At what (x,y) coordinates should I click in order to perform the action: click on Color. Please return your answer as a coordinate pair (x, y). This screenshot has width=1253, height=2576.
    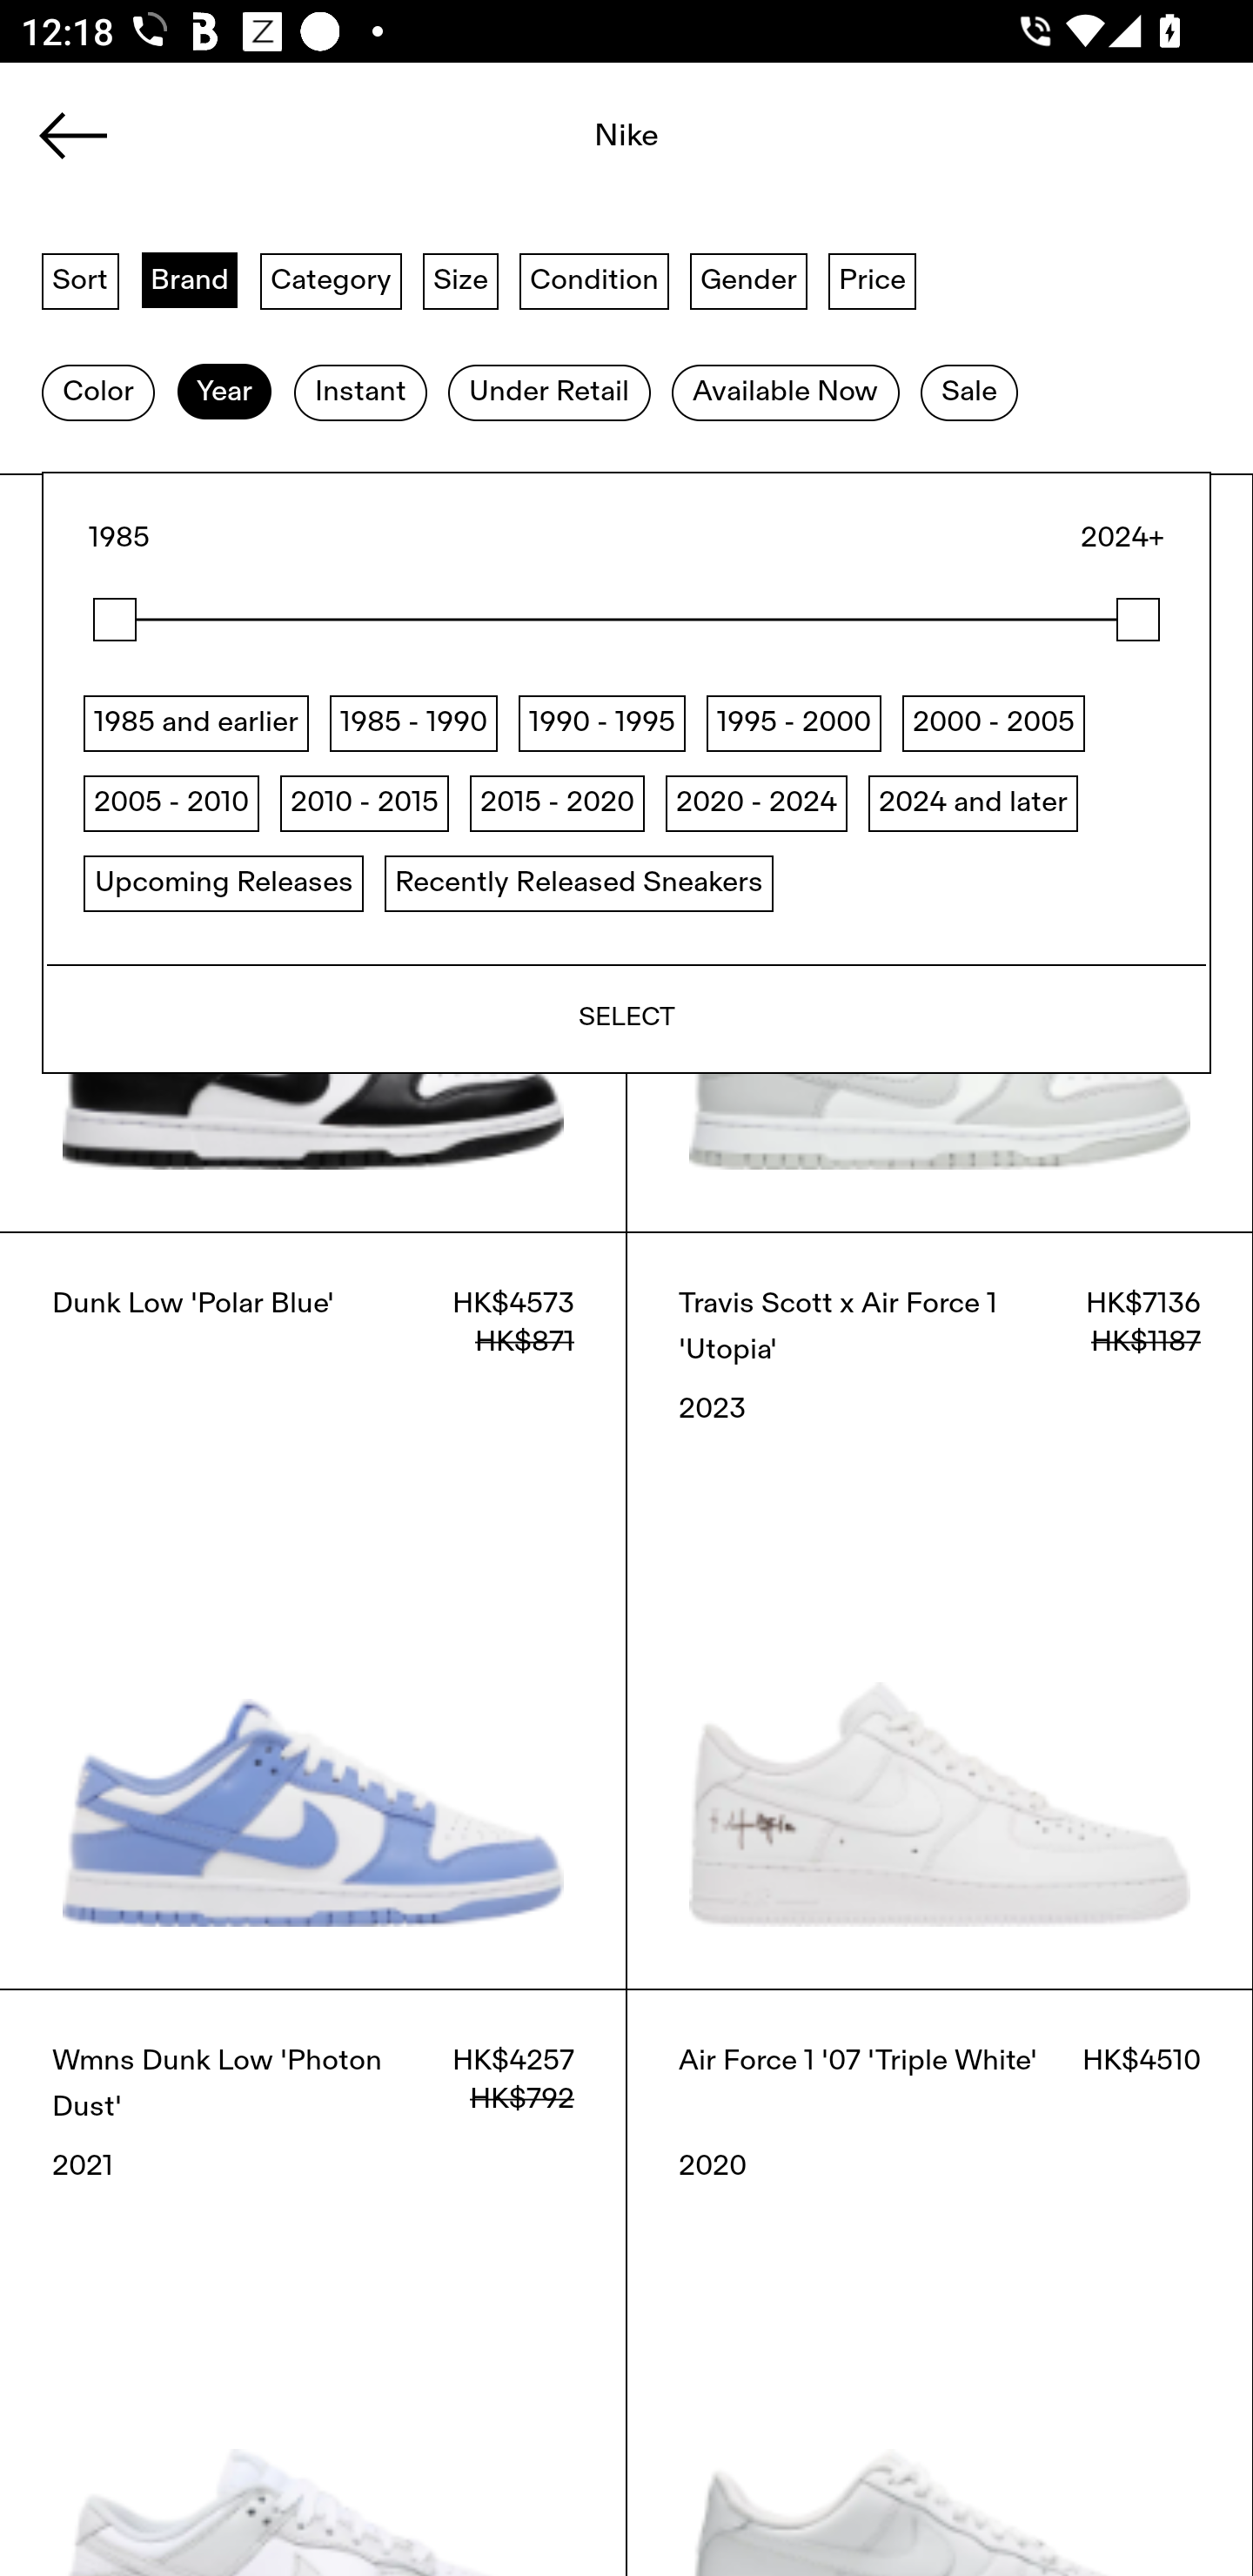
    Looking at the image, I should click on (97, 392).